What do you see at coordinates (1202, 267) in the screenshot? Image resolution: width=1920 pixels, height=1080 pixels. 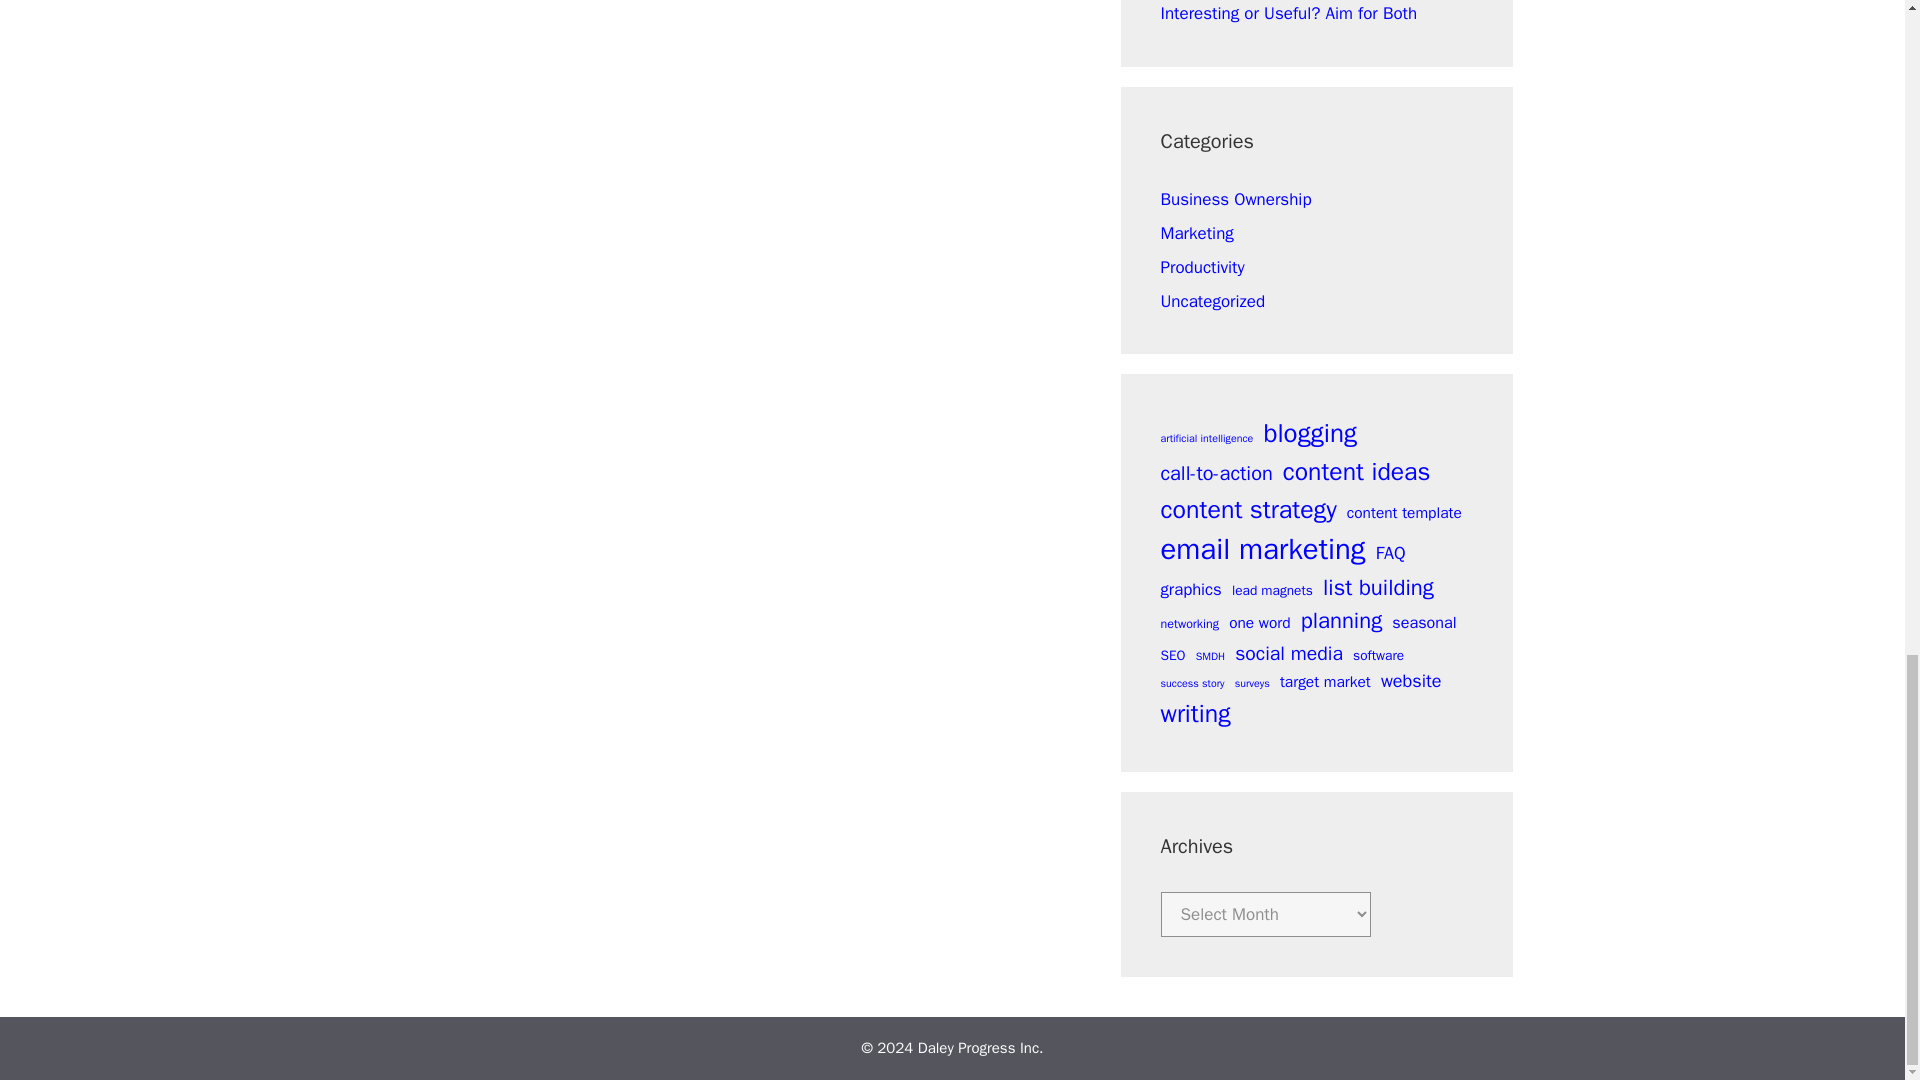 I see `Productivity` at bounding box center [1202, 267].